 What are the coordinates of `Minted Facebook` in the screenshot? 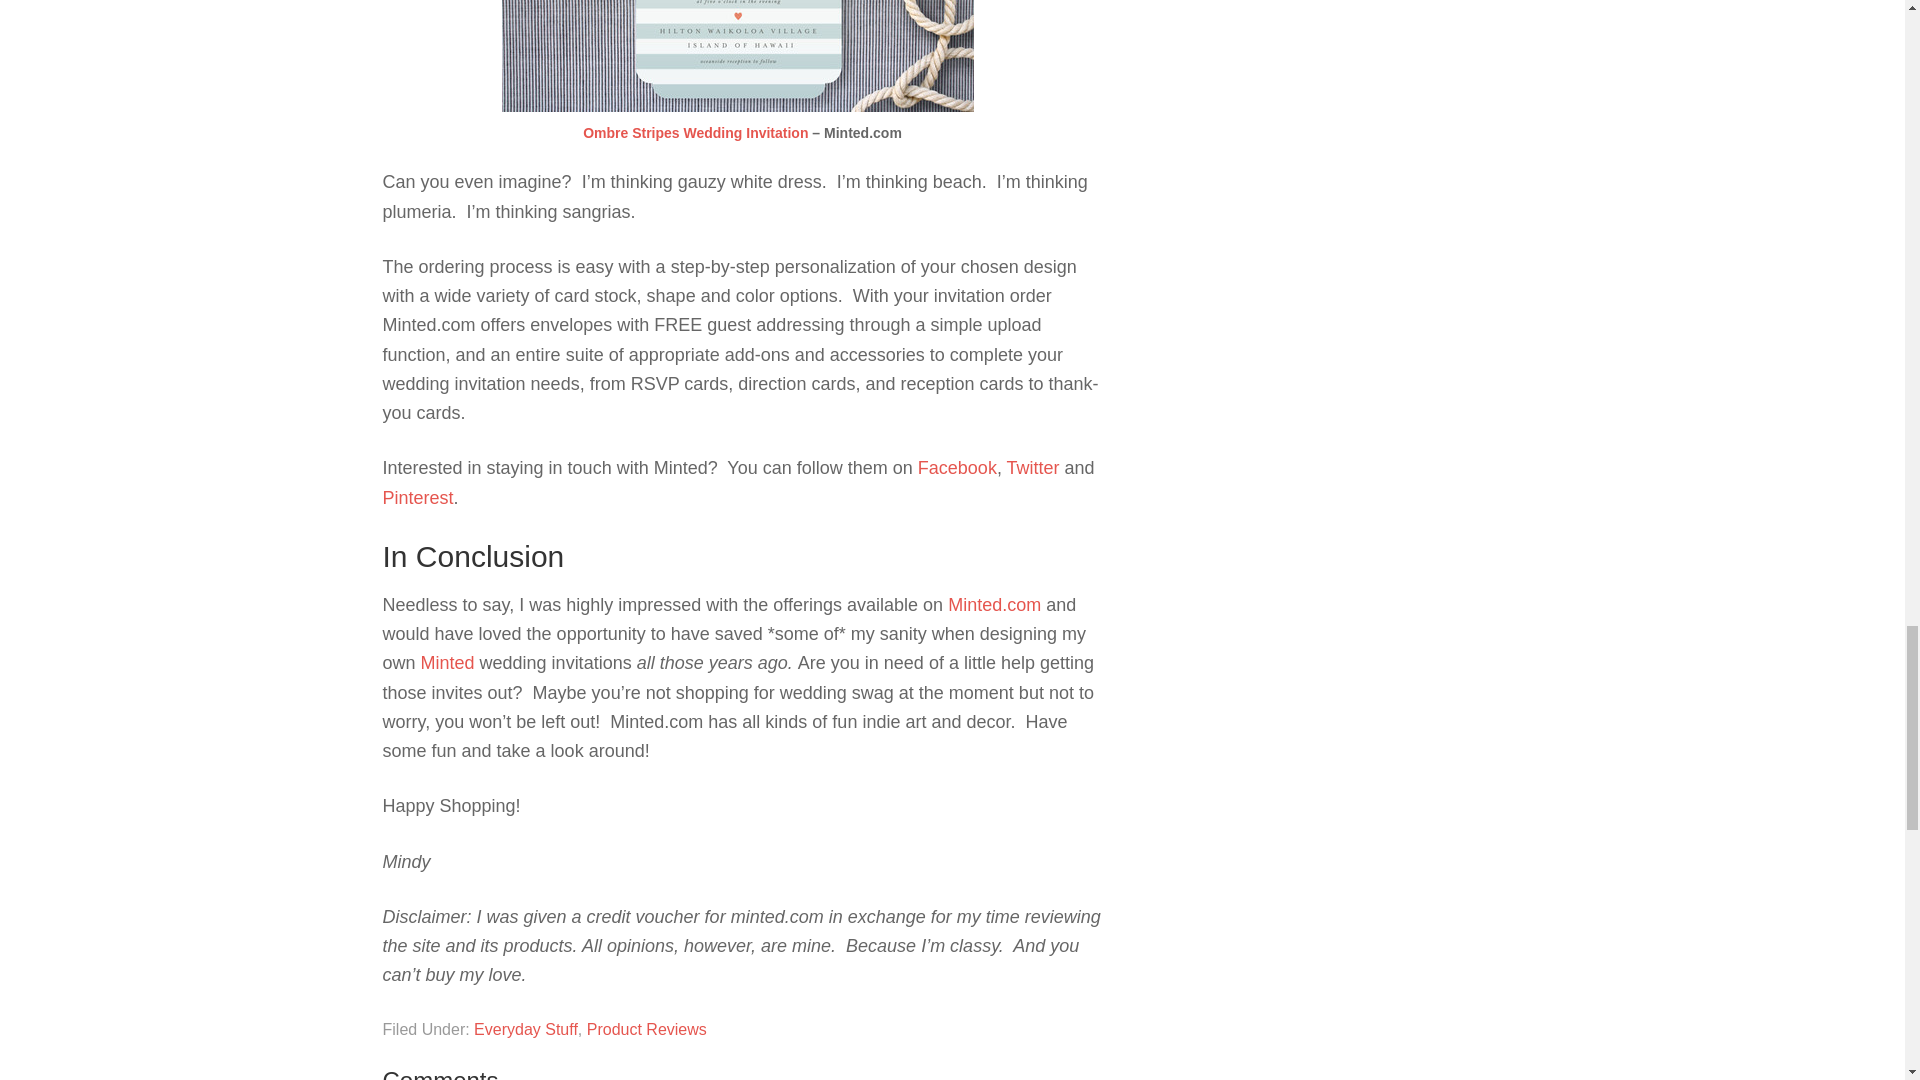 It's located at (956, 468).